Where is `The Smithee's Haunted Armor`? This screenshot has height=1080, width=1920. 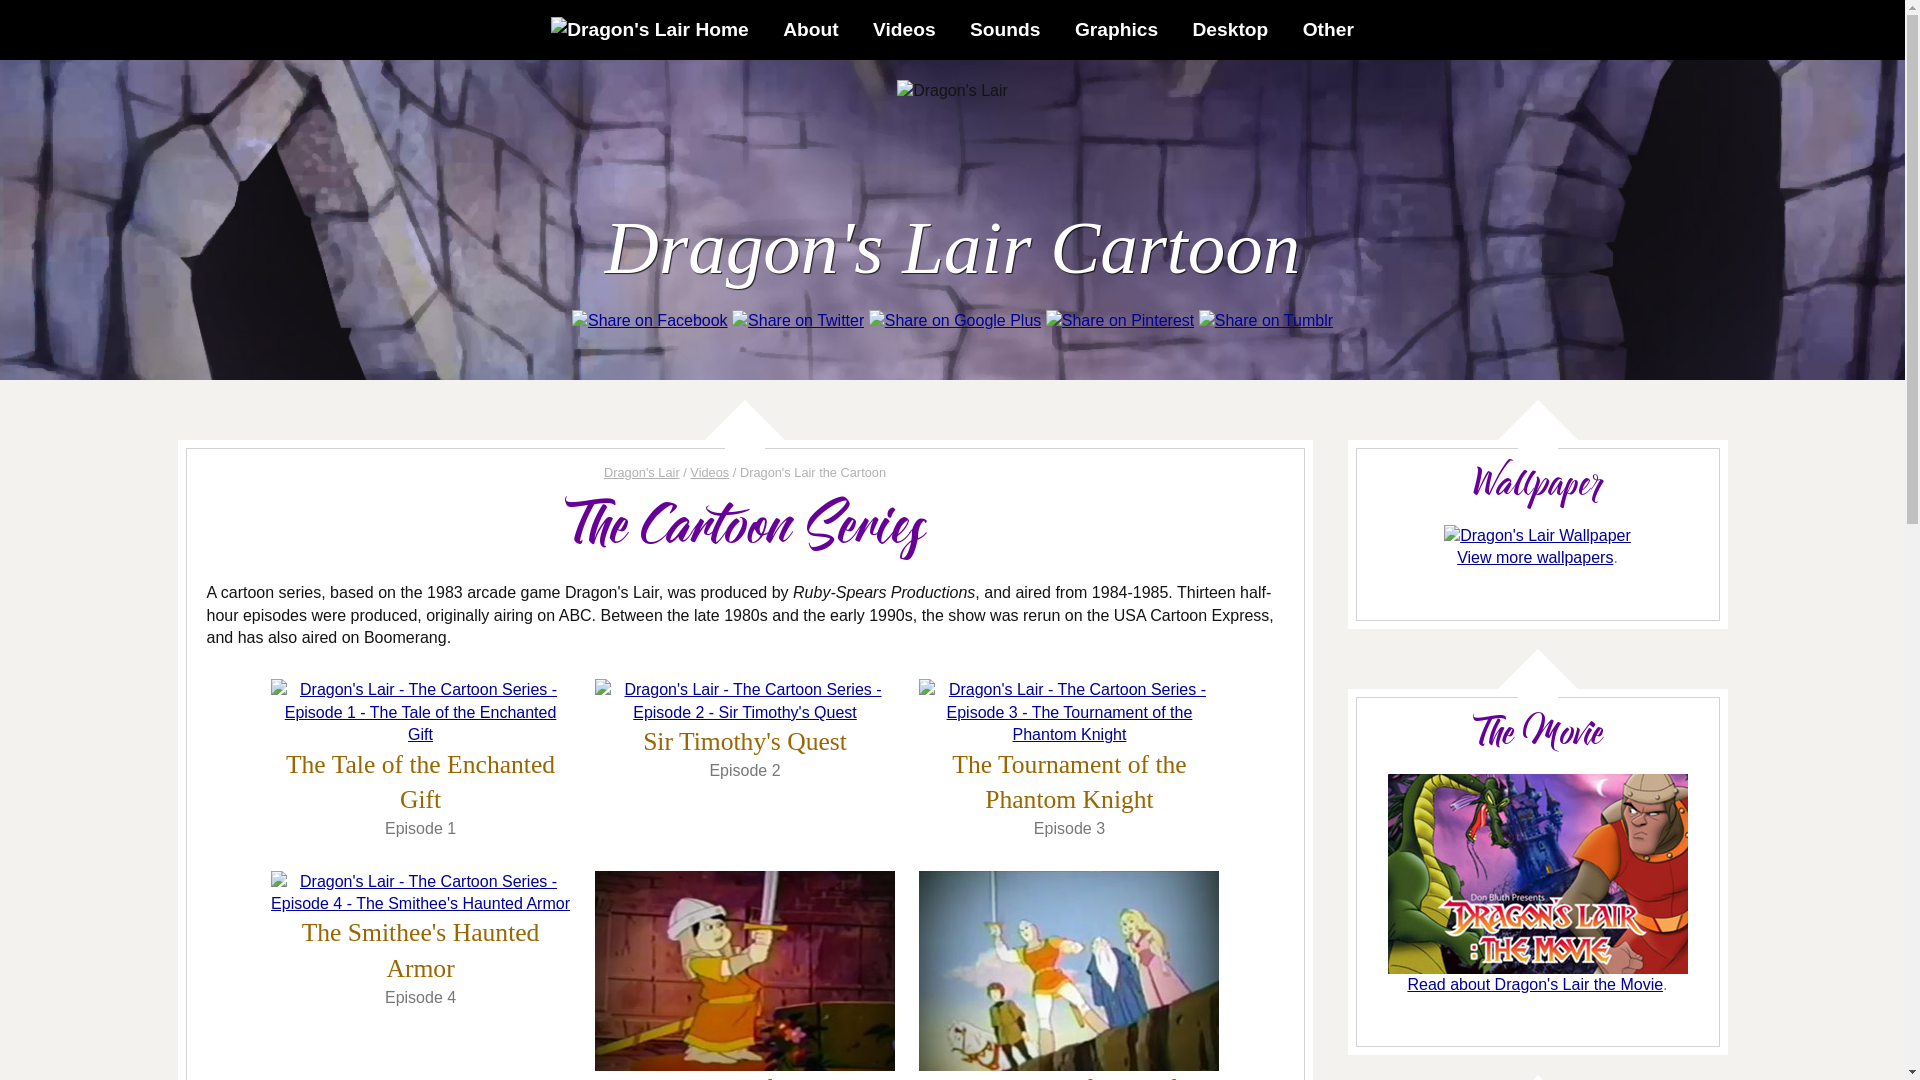 The Smithee's Haunted Armor is located at coordinates (421, 950).